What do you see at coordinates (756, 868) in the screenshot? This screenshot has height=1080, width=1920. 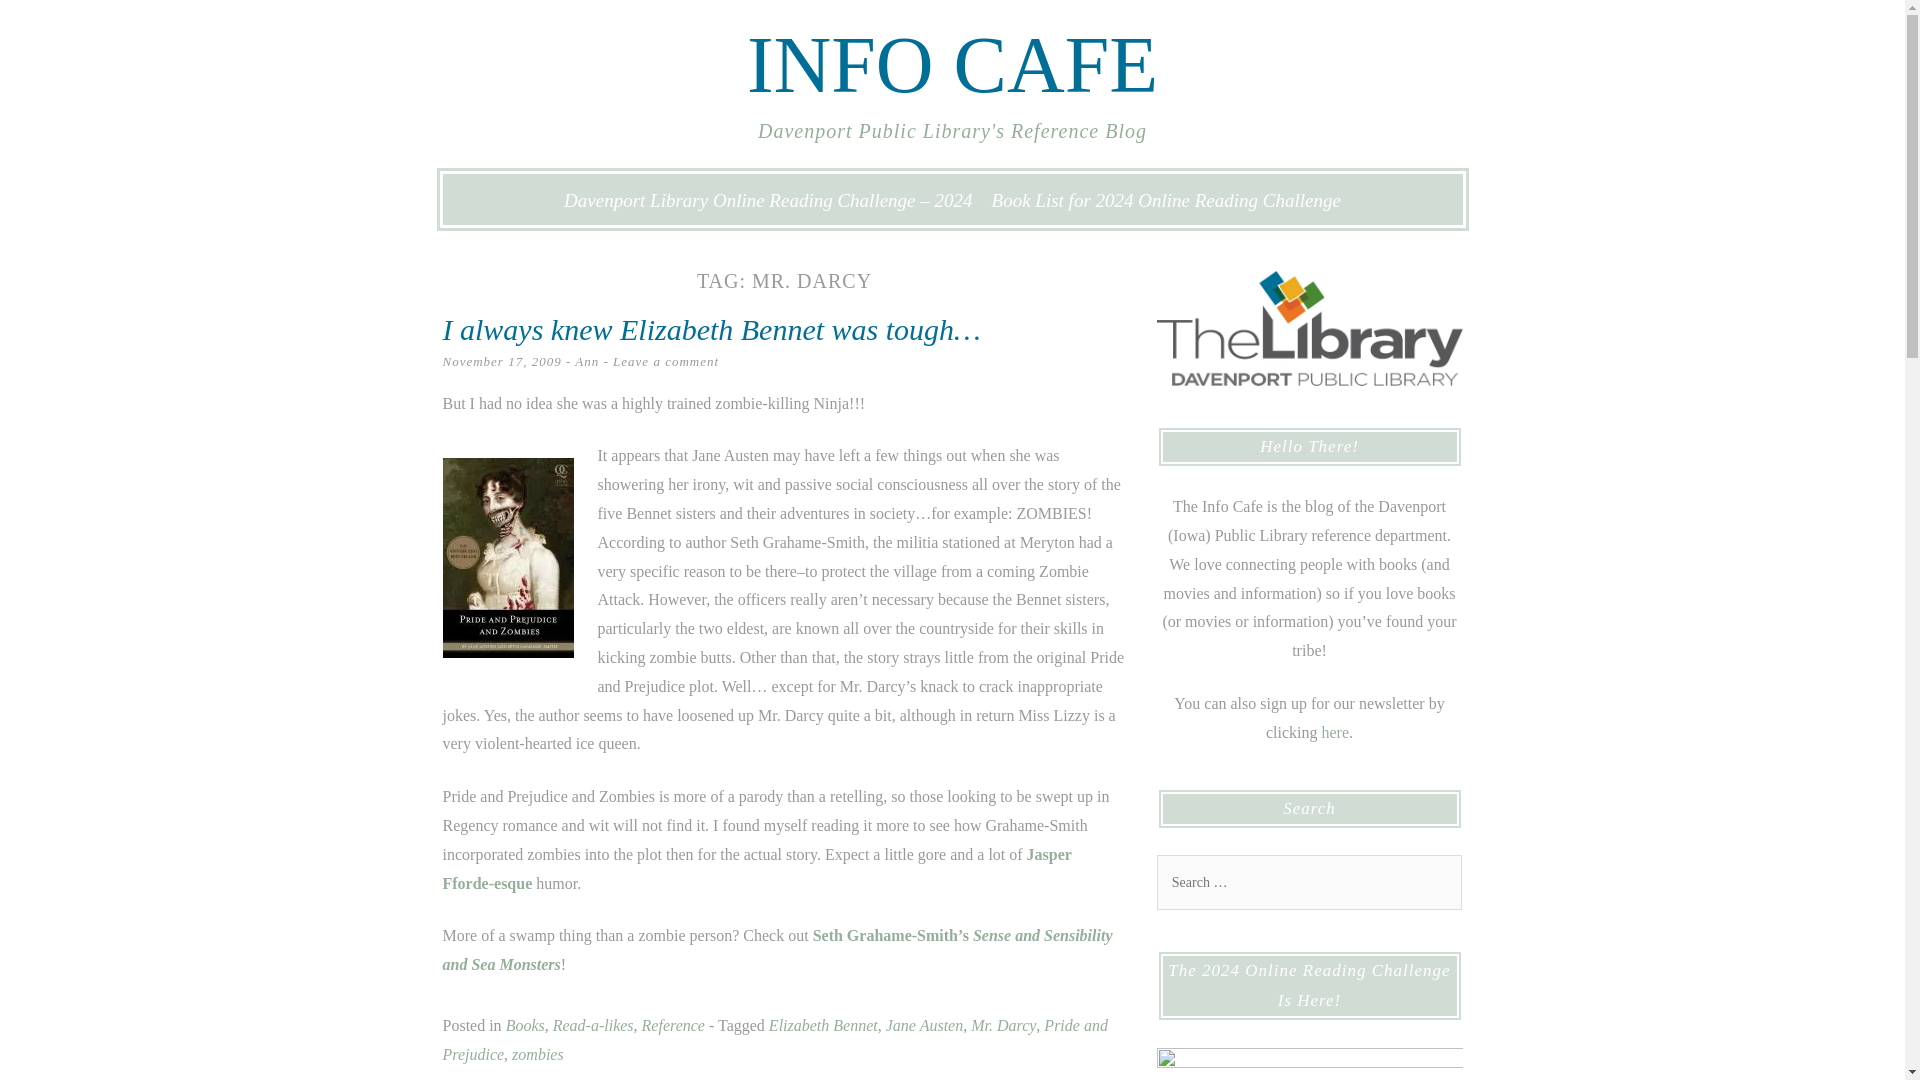 I see `Jasper Fforde-esque` at bounding box center [756, 868].